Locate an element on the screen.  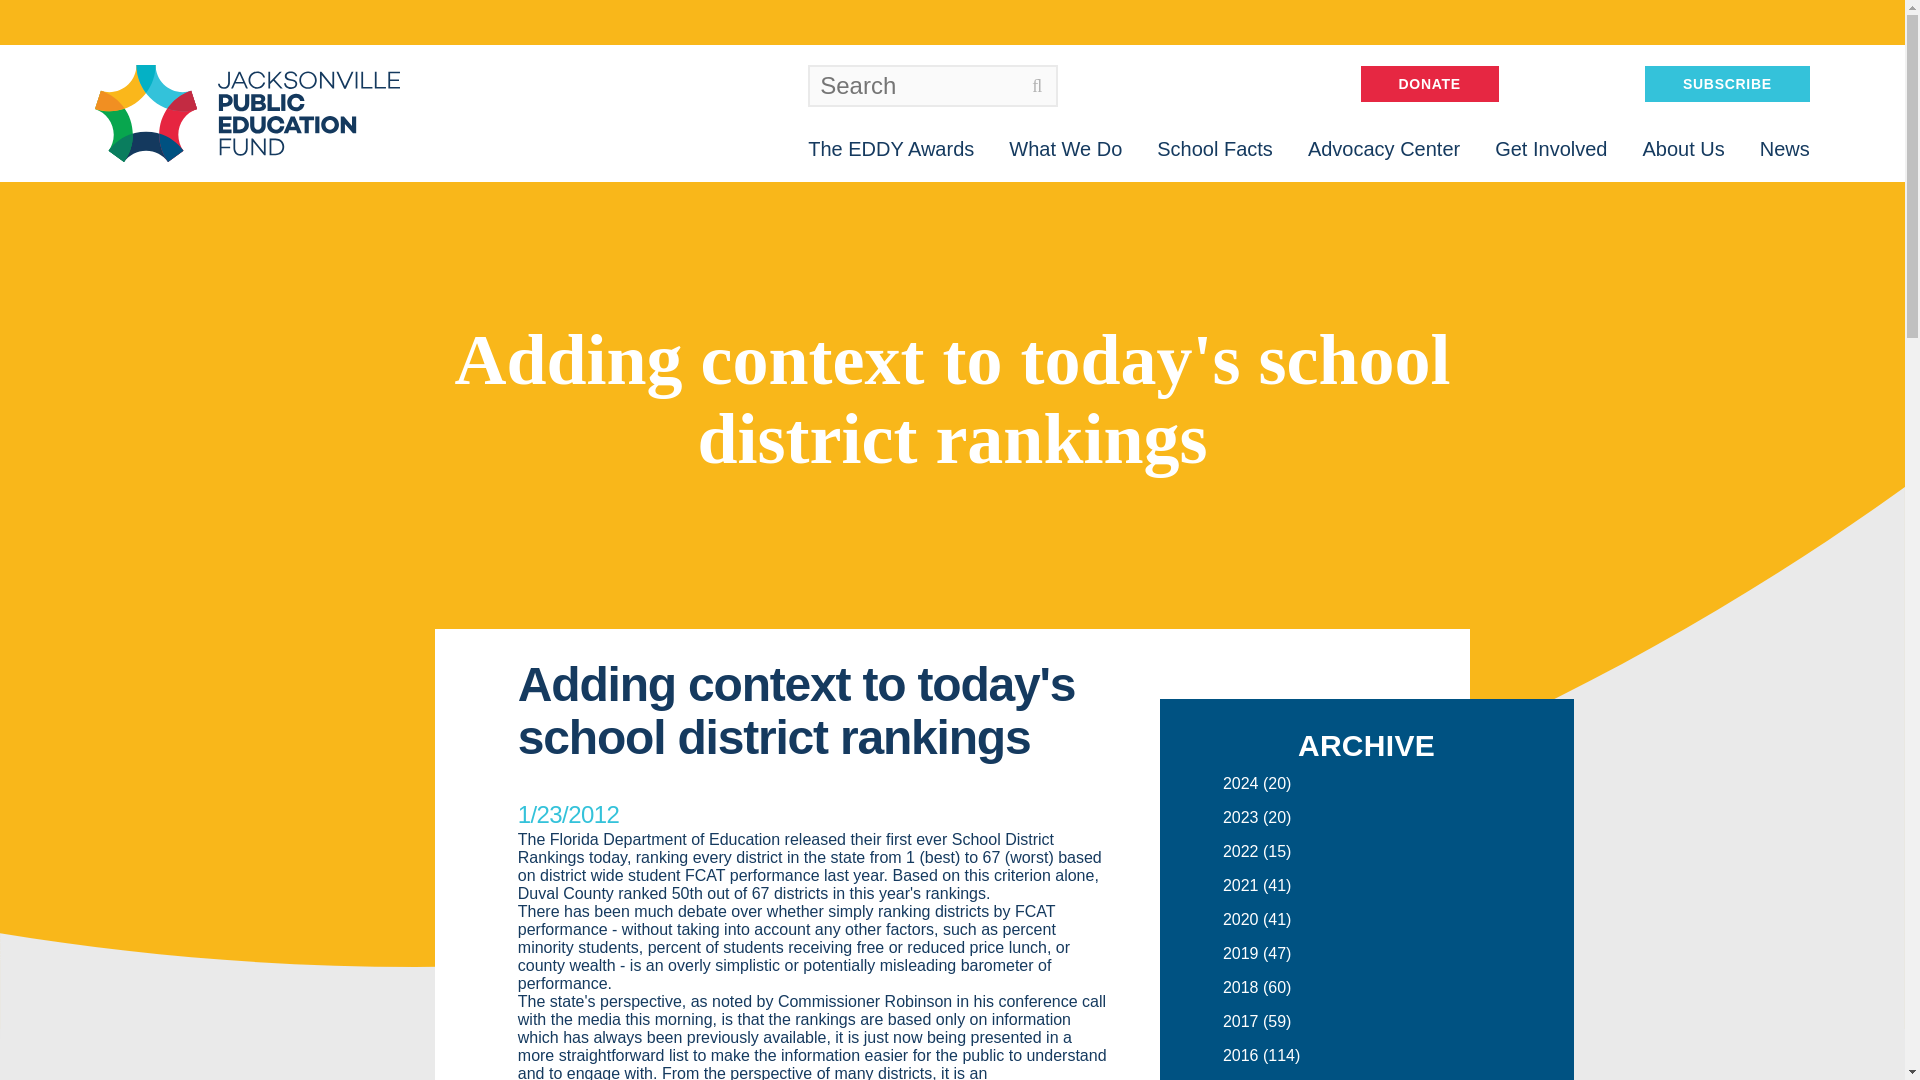
Get Involved is located at coordinates (1551, 148).